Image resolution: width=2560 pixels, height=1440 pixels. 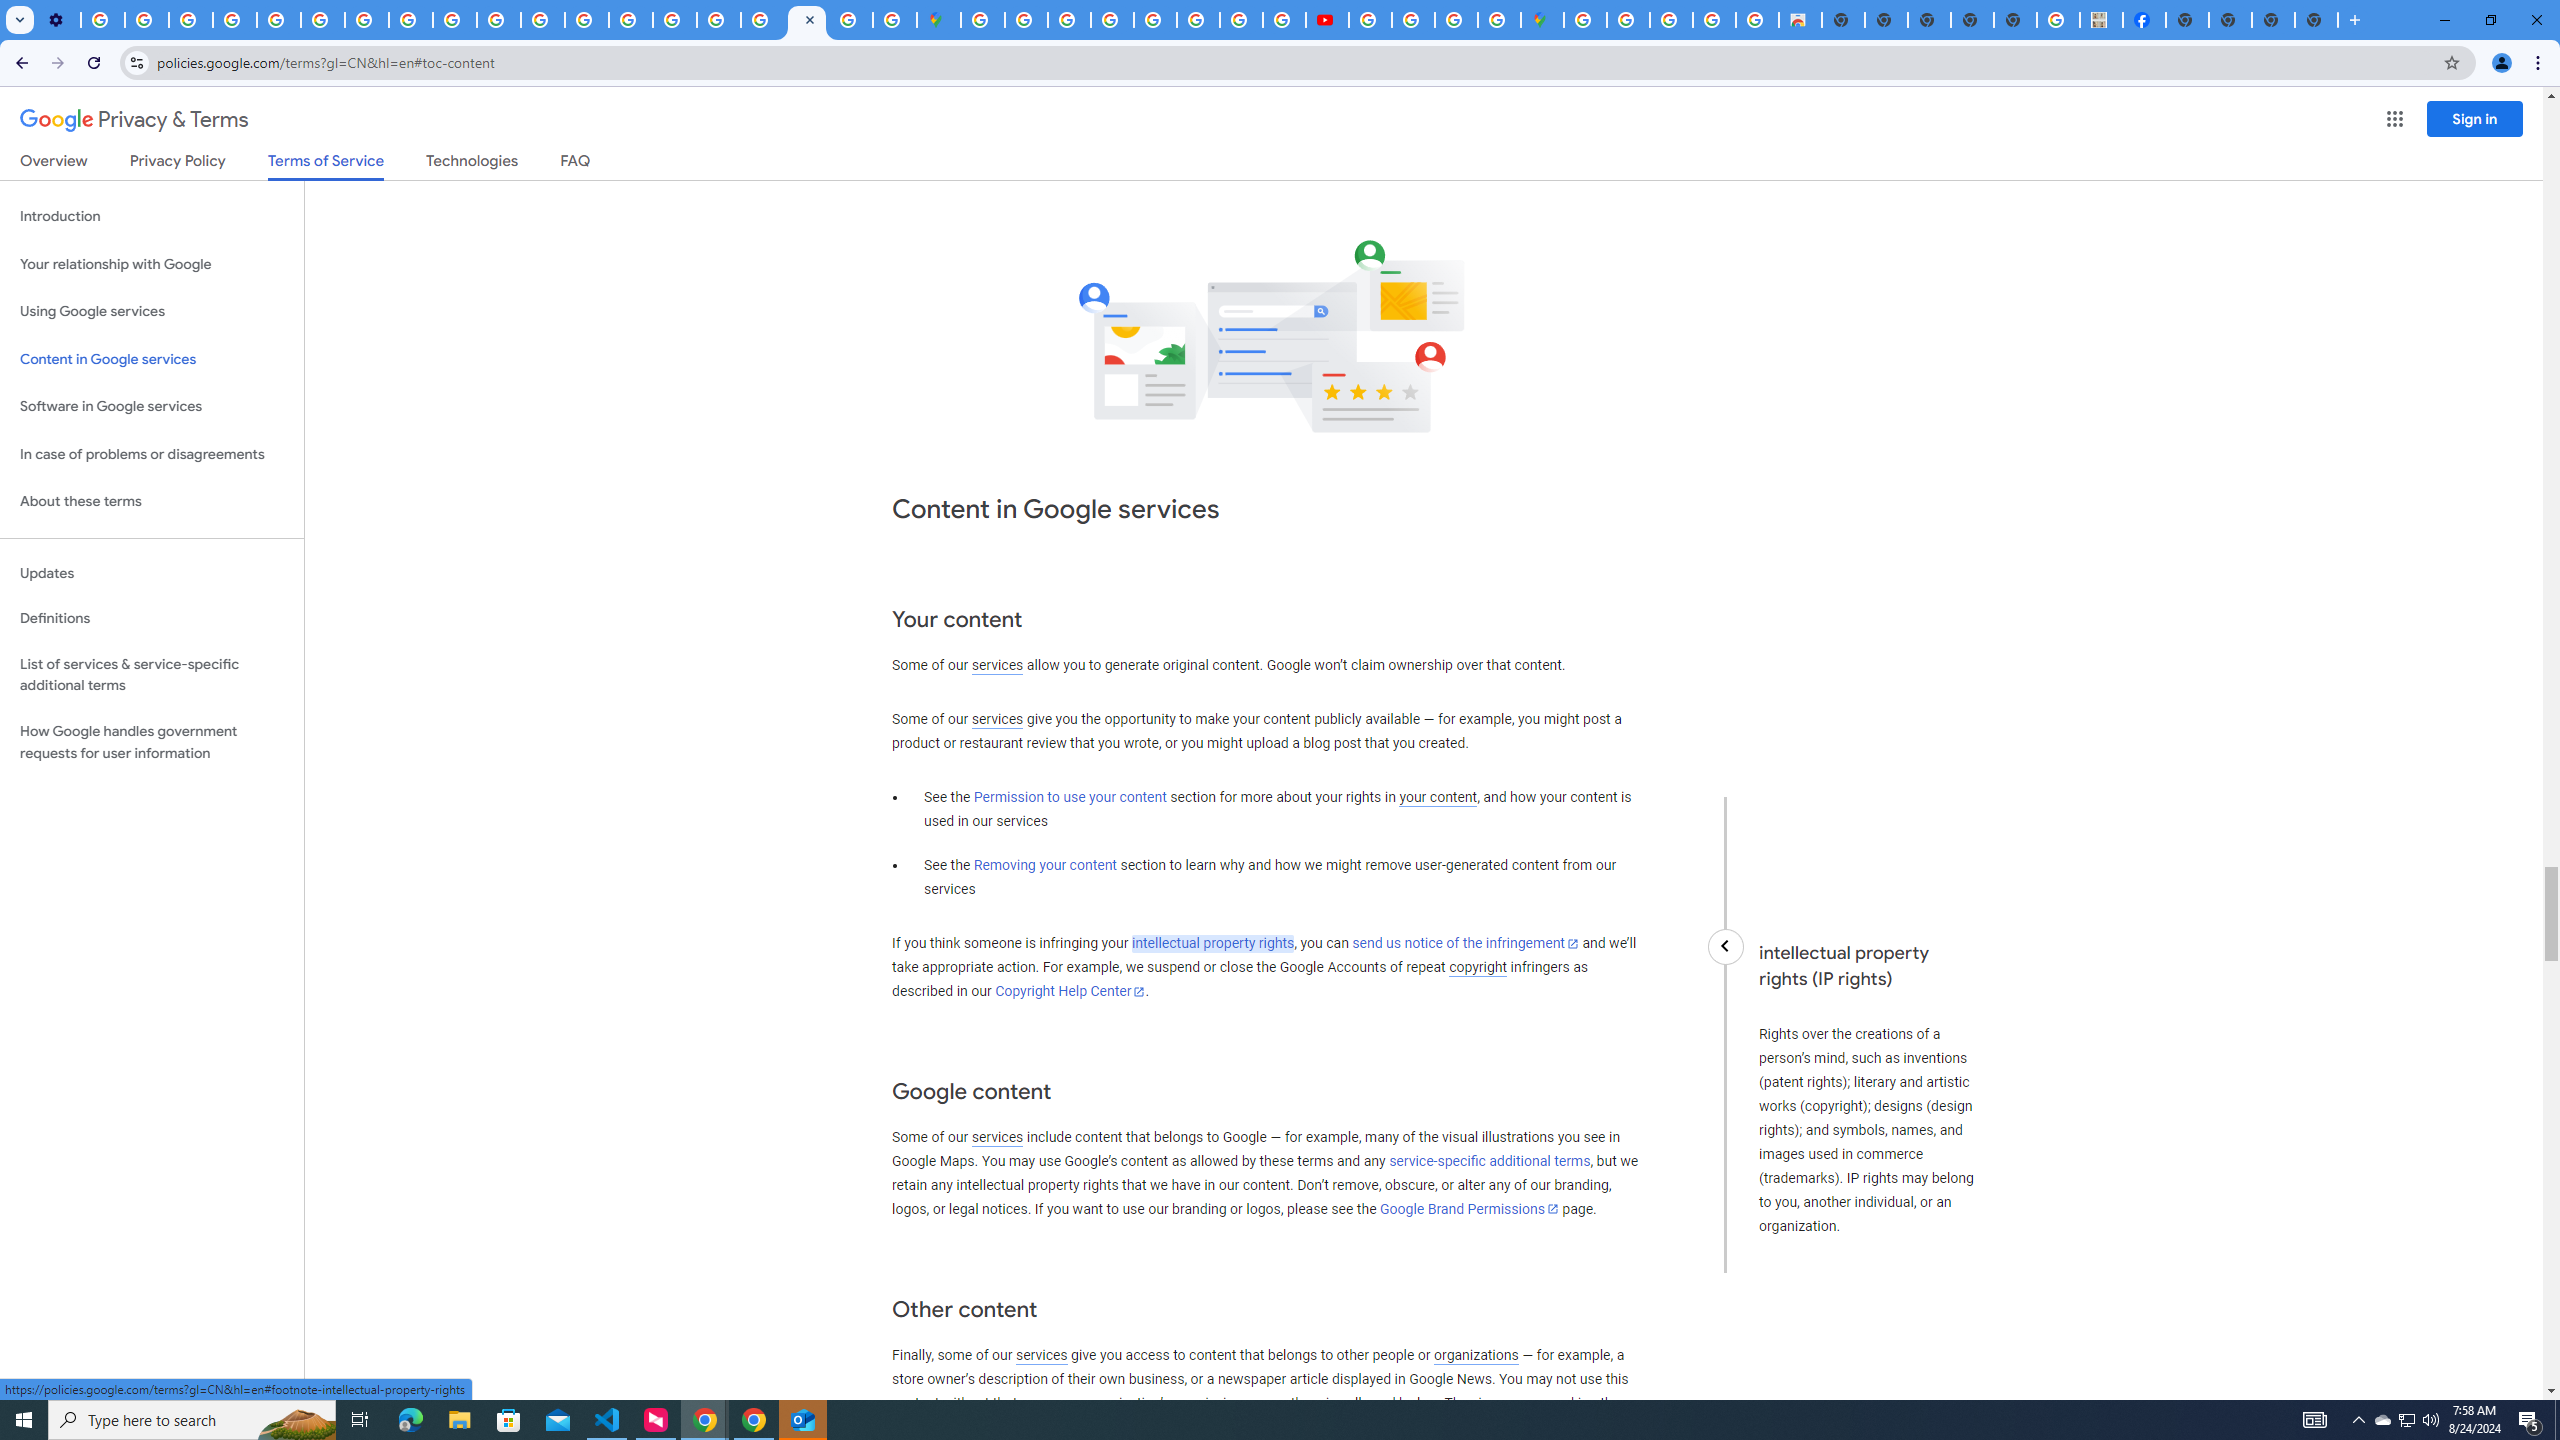 I want to click on List of services & service-specific additional terms, so click(x=152, y=674).